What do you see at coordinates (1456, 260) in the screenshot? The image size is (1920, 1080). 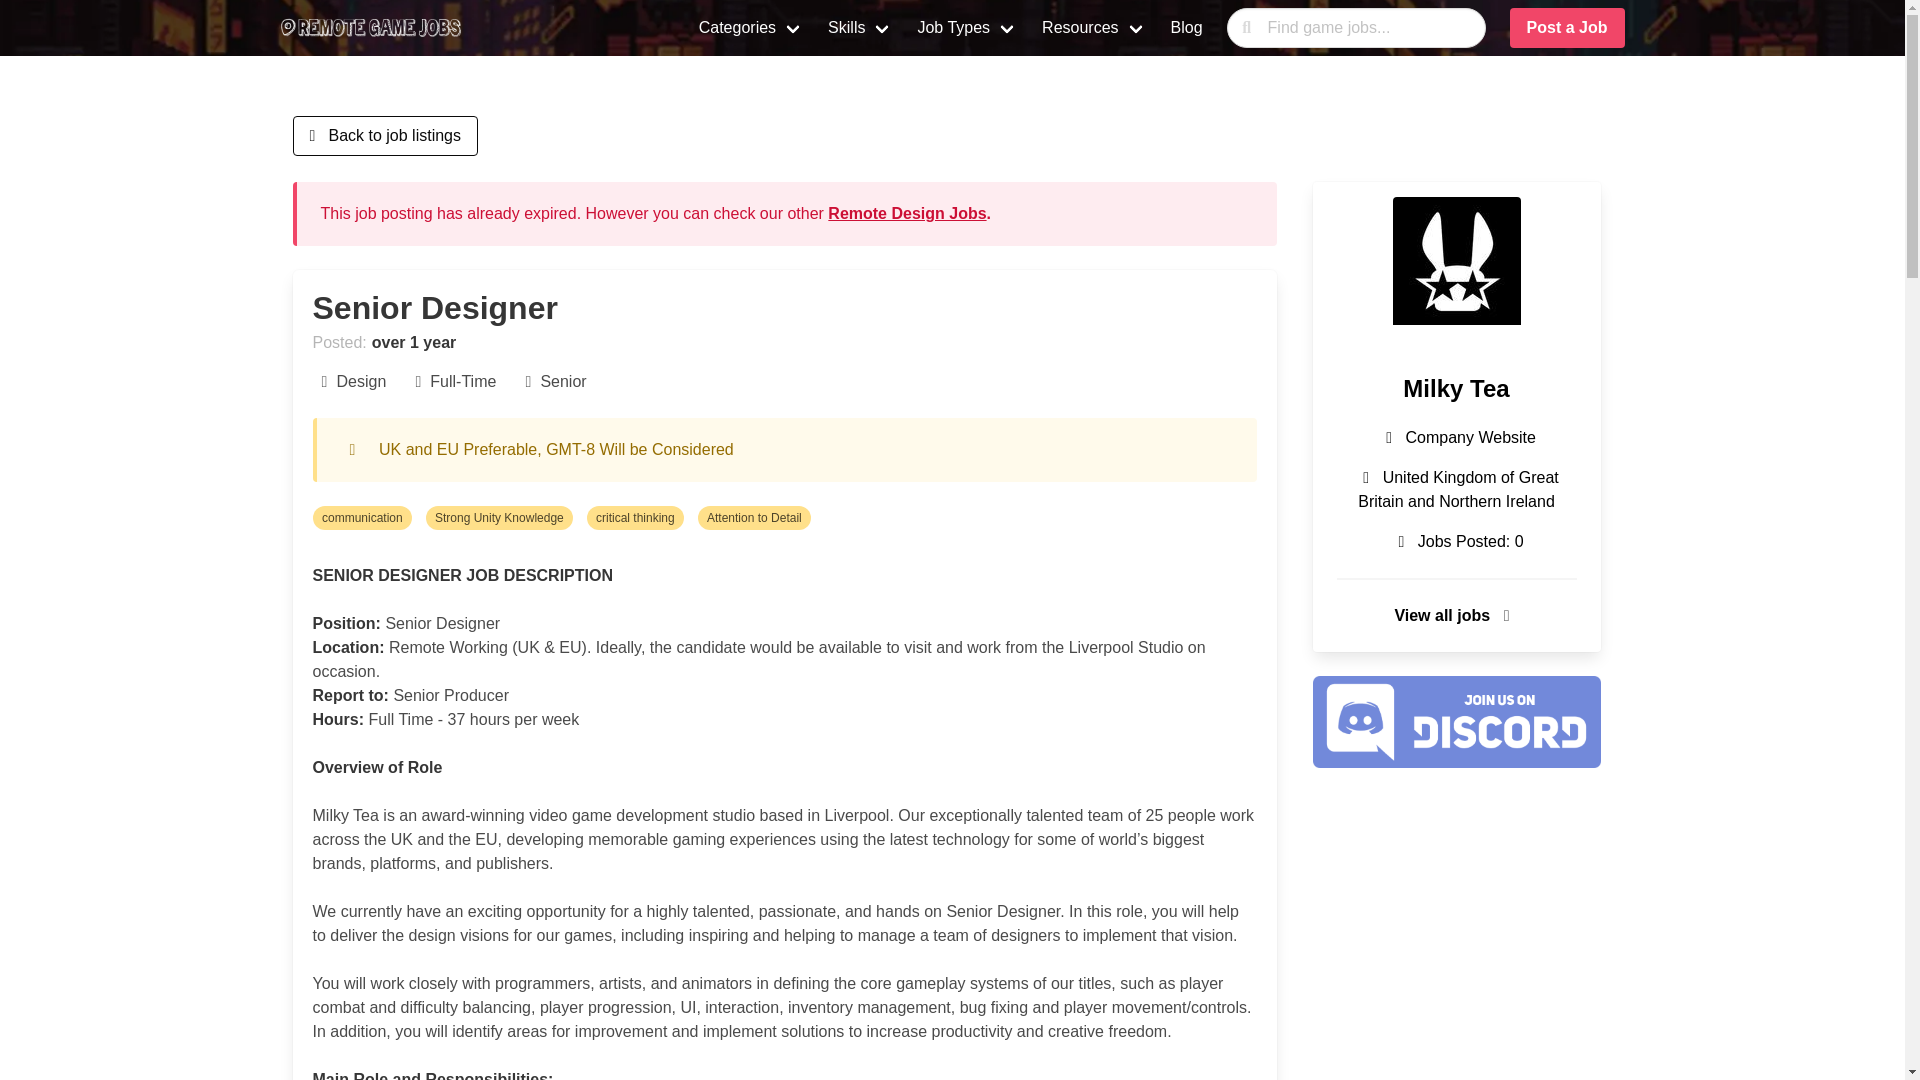 I see `Milky Tea Remote Game Jobs` at bounding box center [1456, 260].